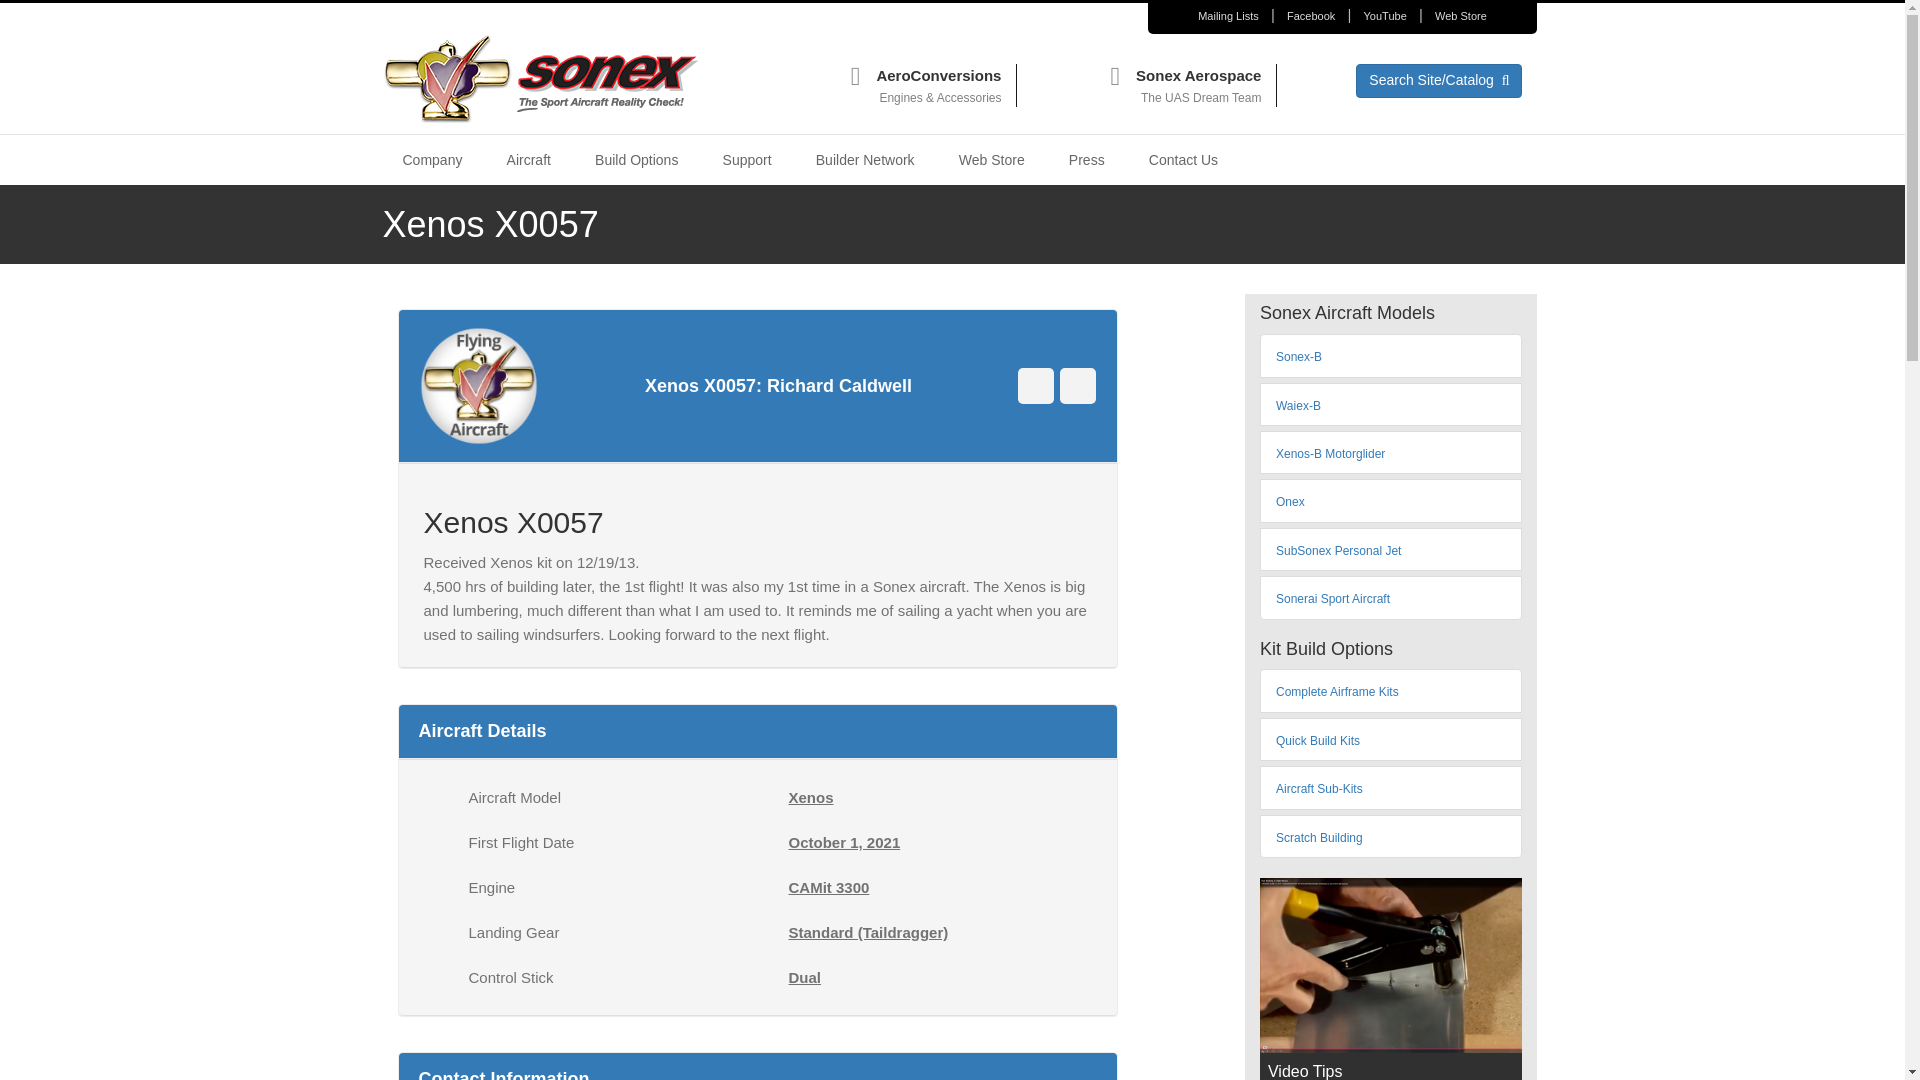 The width and height of the screenshot is (1920, 1080). What do you see at coordinates (1228, 18) in the screenshot?
I see `Mailing Lists` at bounding box center [1228, 18].